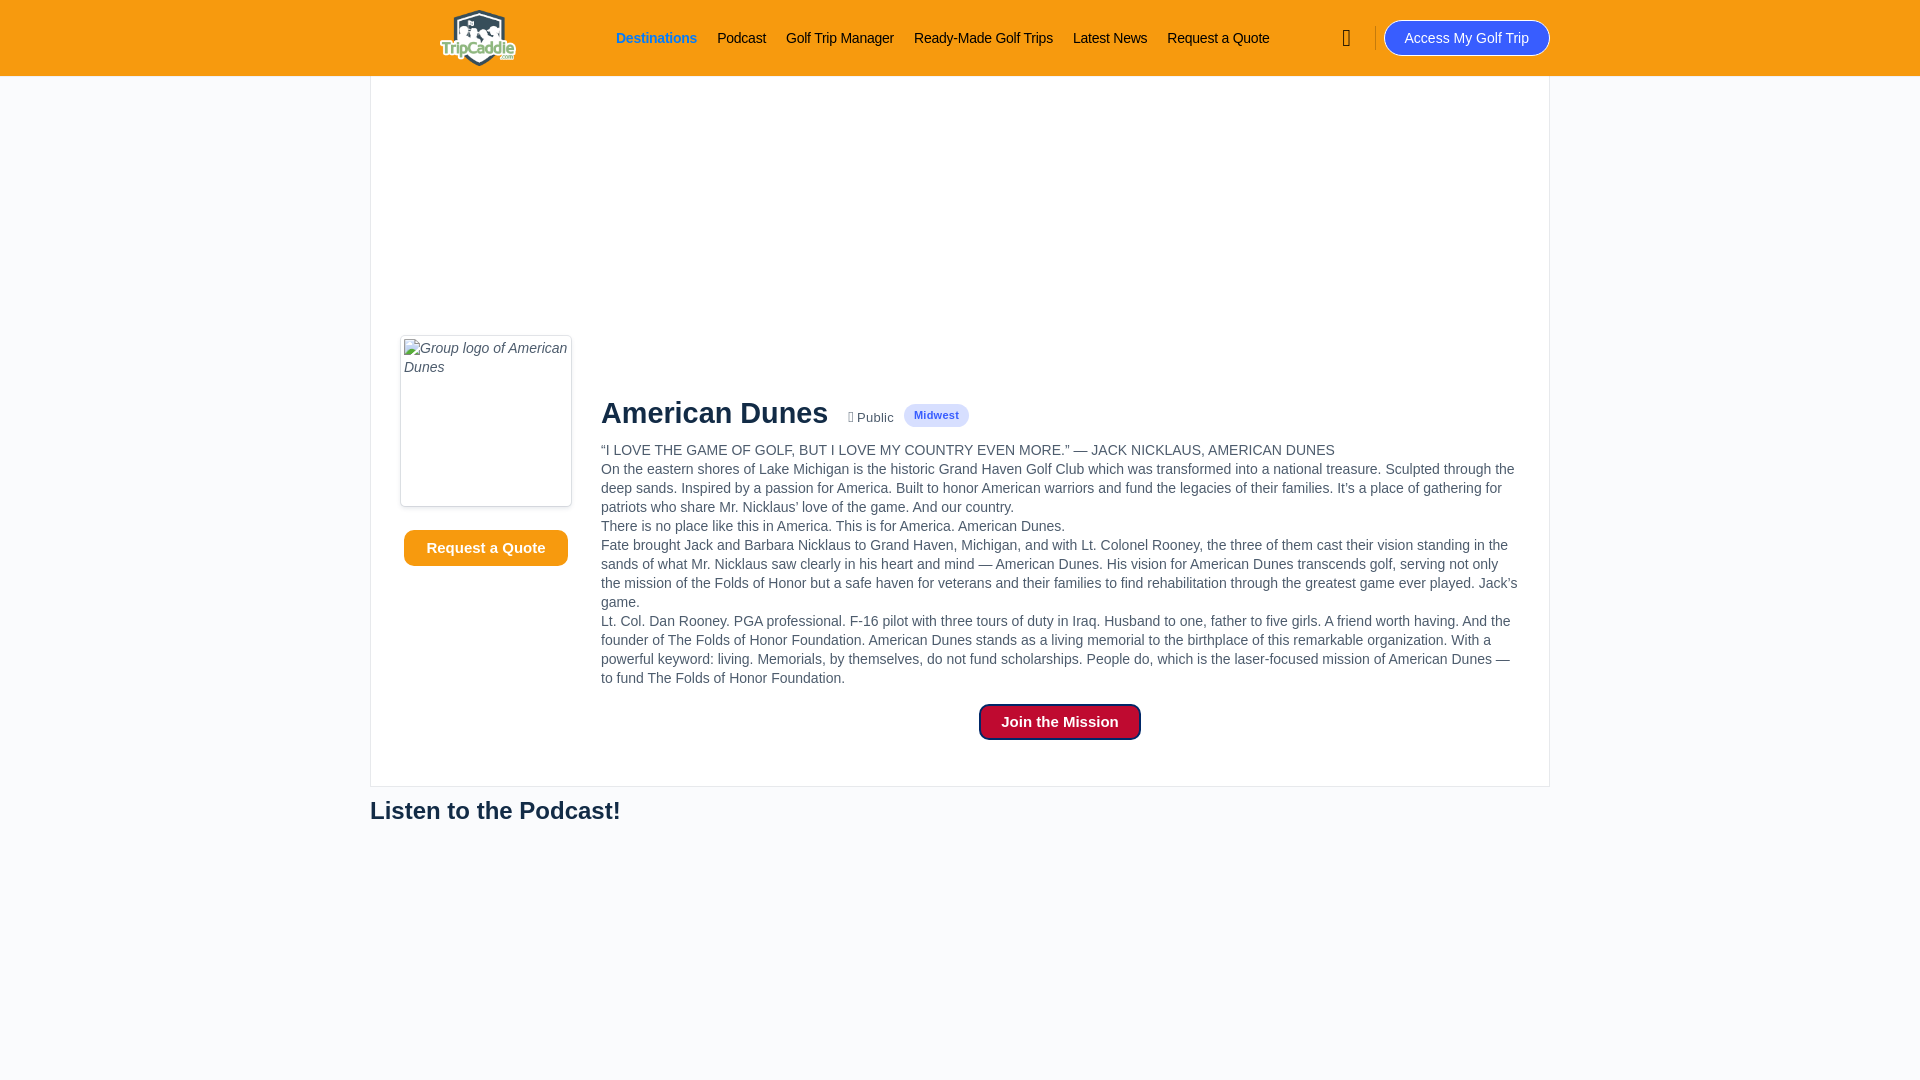  What do you see at coordinates (1466, 38) in the screenshot?
I see `Access My Golf Trip` at bounding box center [1466, 38].